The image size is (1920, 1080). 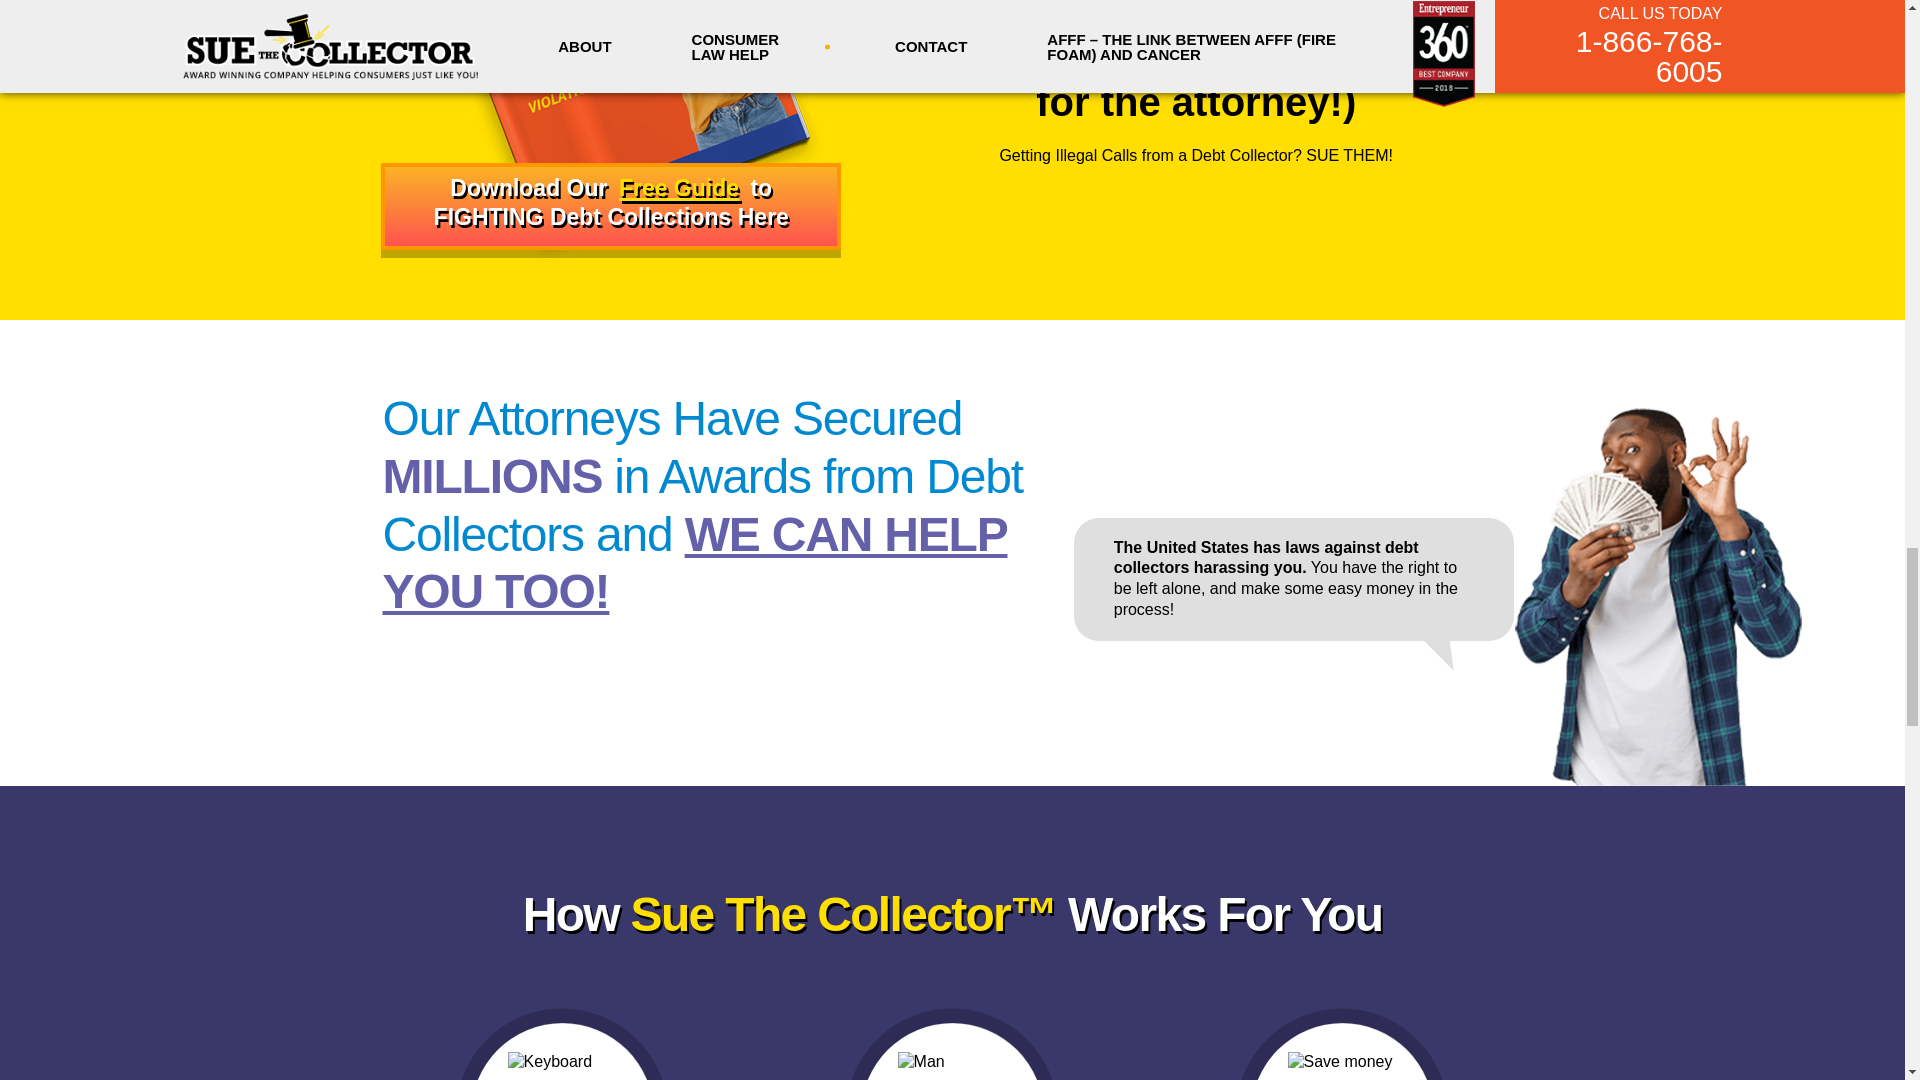 I want to click on Book, so click(x=611, y=131).